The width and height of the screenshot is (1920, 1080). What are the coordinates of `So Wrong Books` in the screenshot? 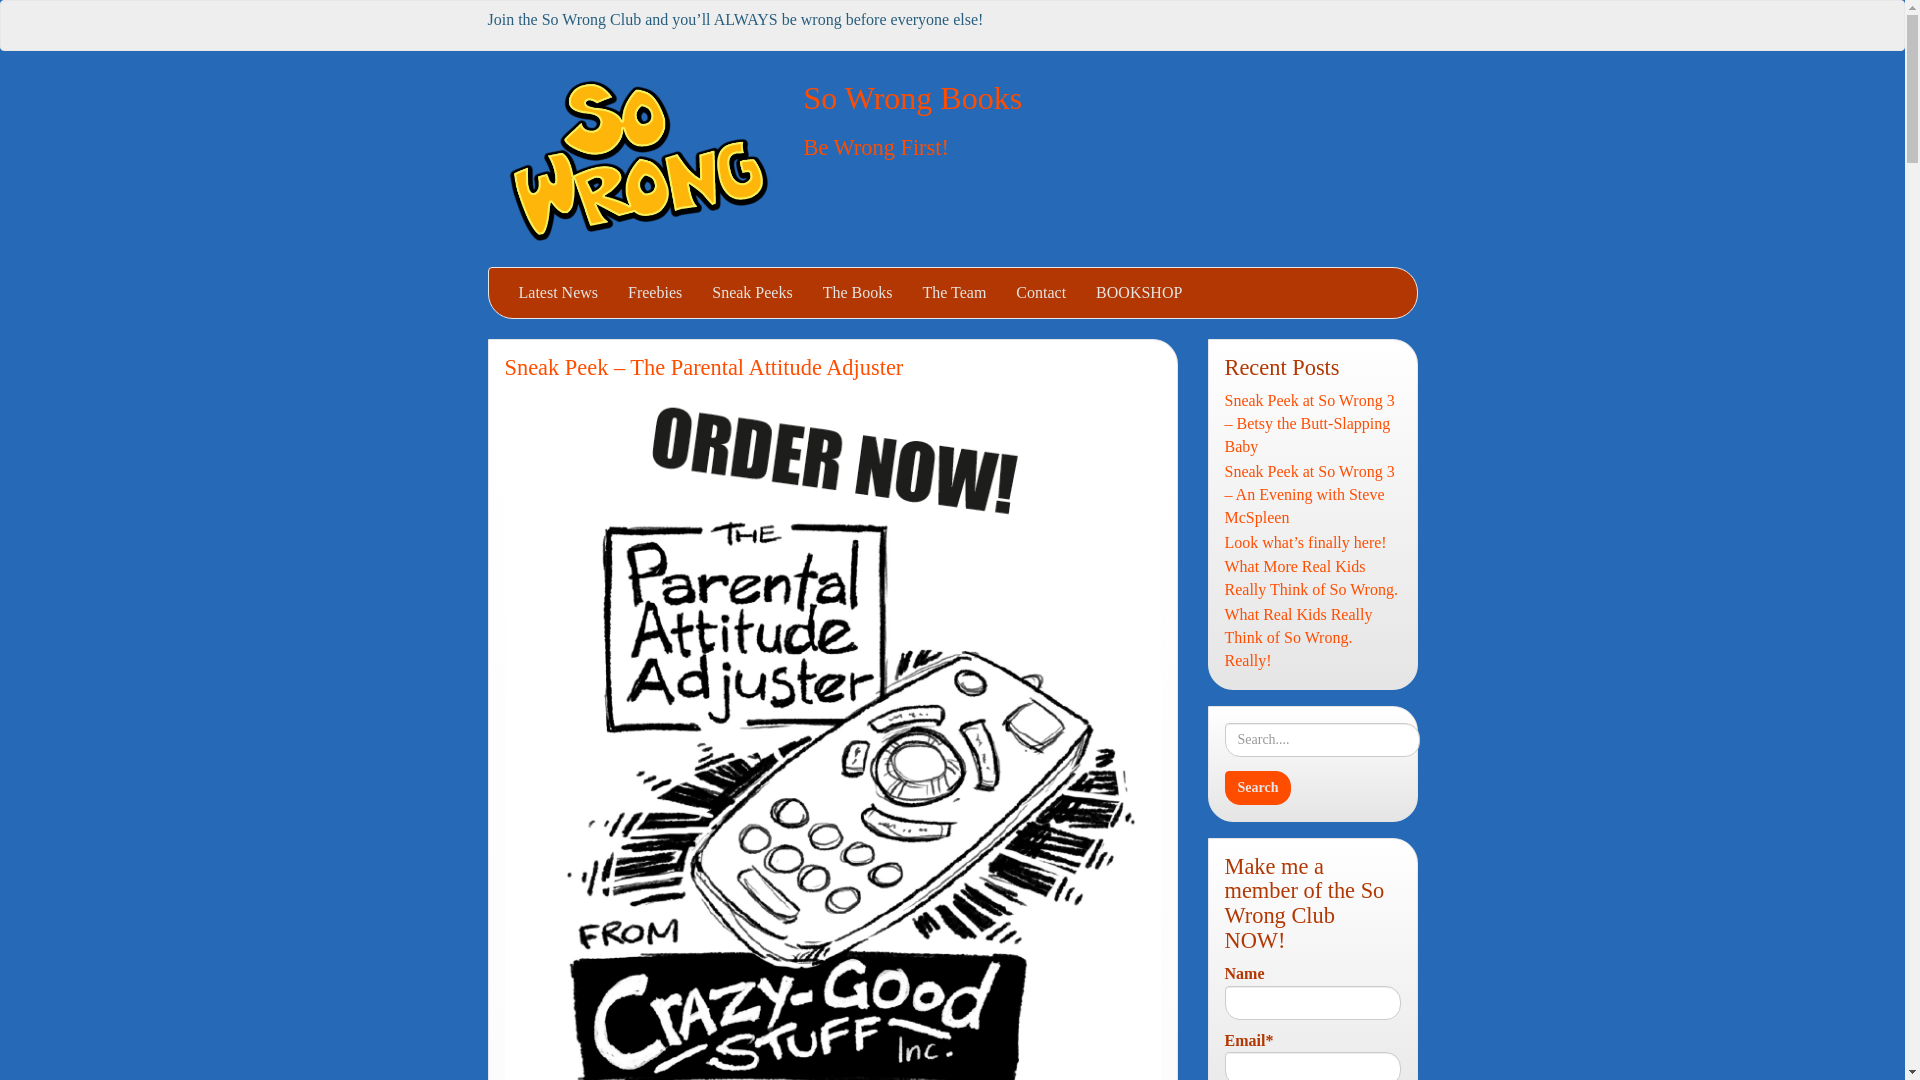 It's located at (914, 97).